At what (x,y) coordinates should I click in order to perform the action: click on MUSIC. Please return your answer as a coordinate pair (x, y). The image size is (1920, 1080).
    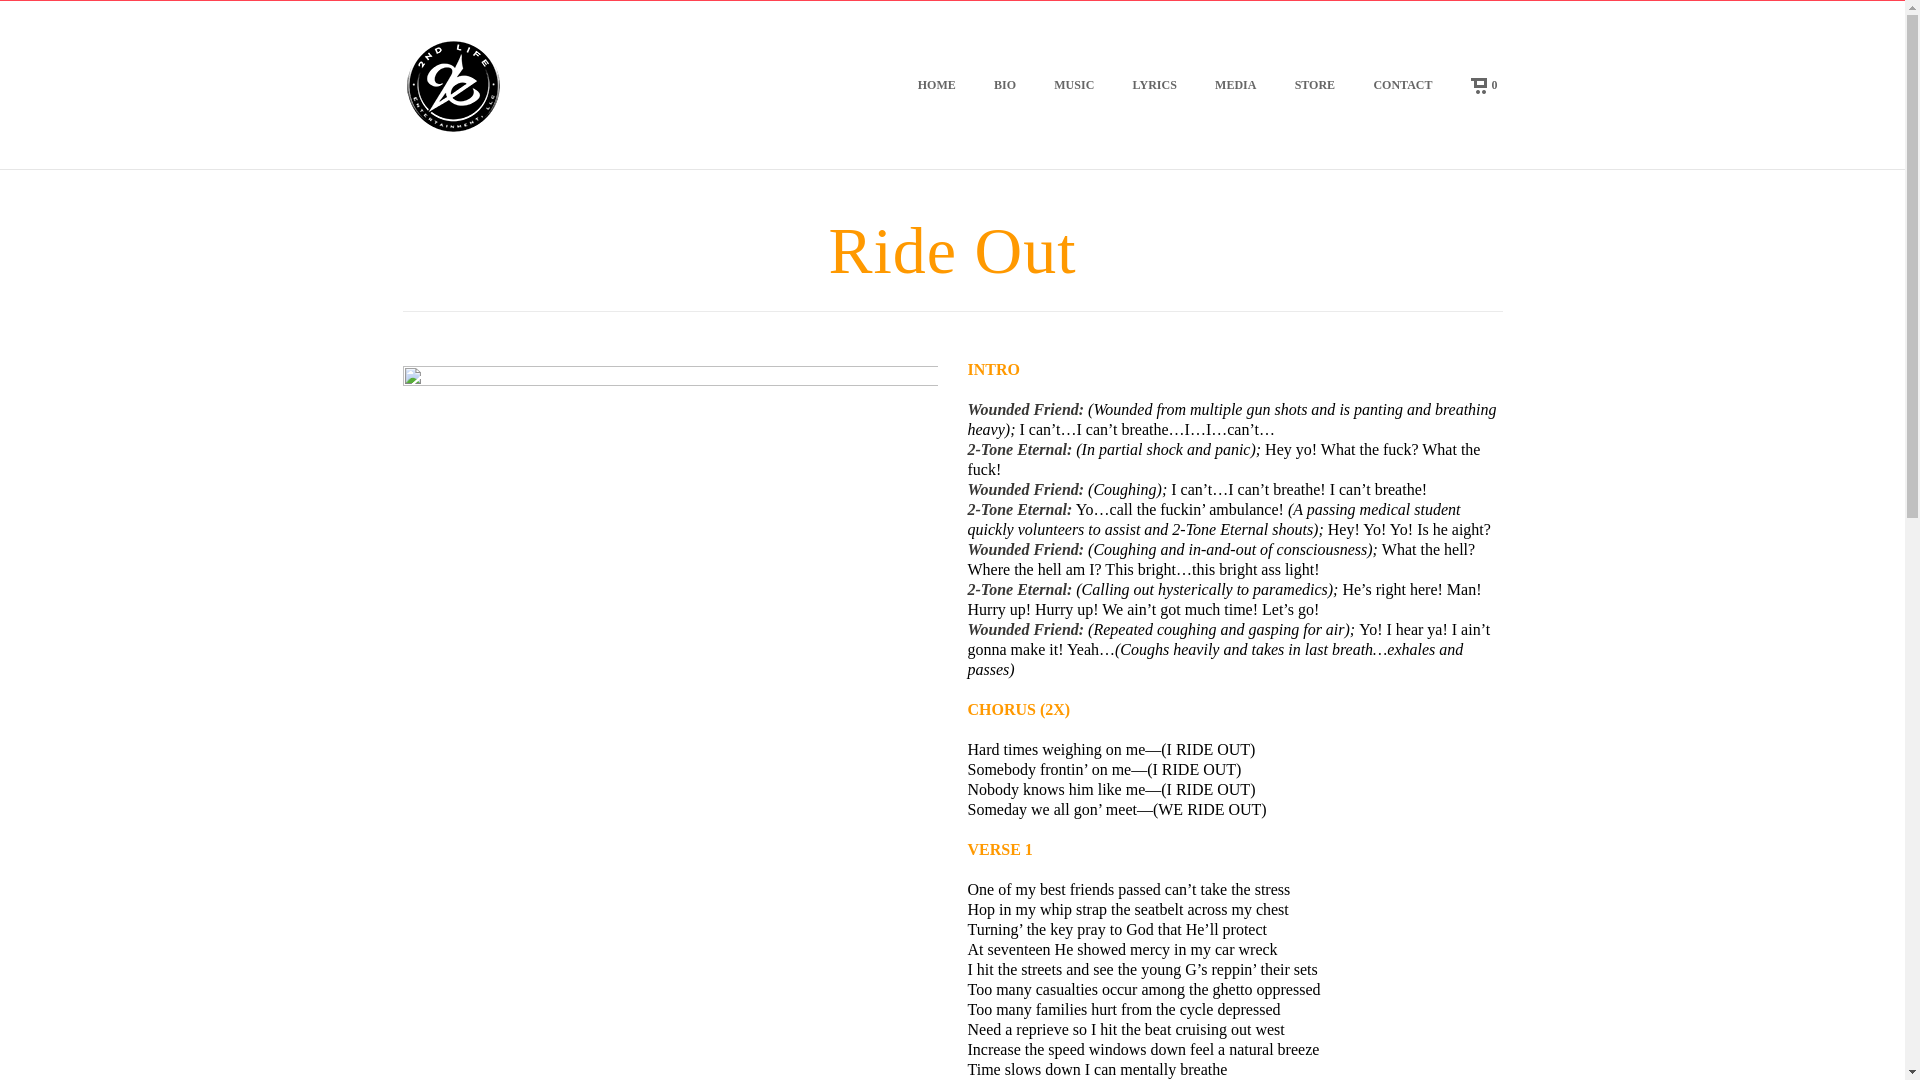
    Looking at the image, I should click on (1074, 85).